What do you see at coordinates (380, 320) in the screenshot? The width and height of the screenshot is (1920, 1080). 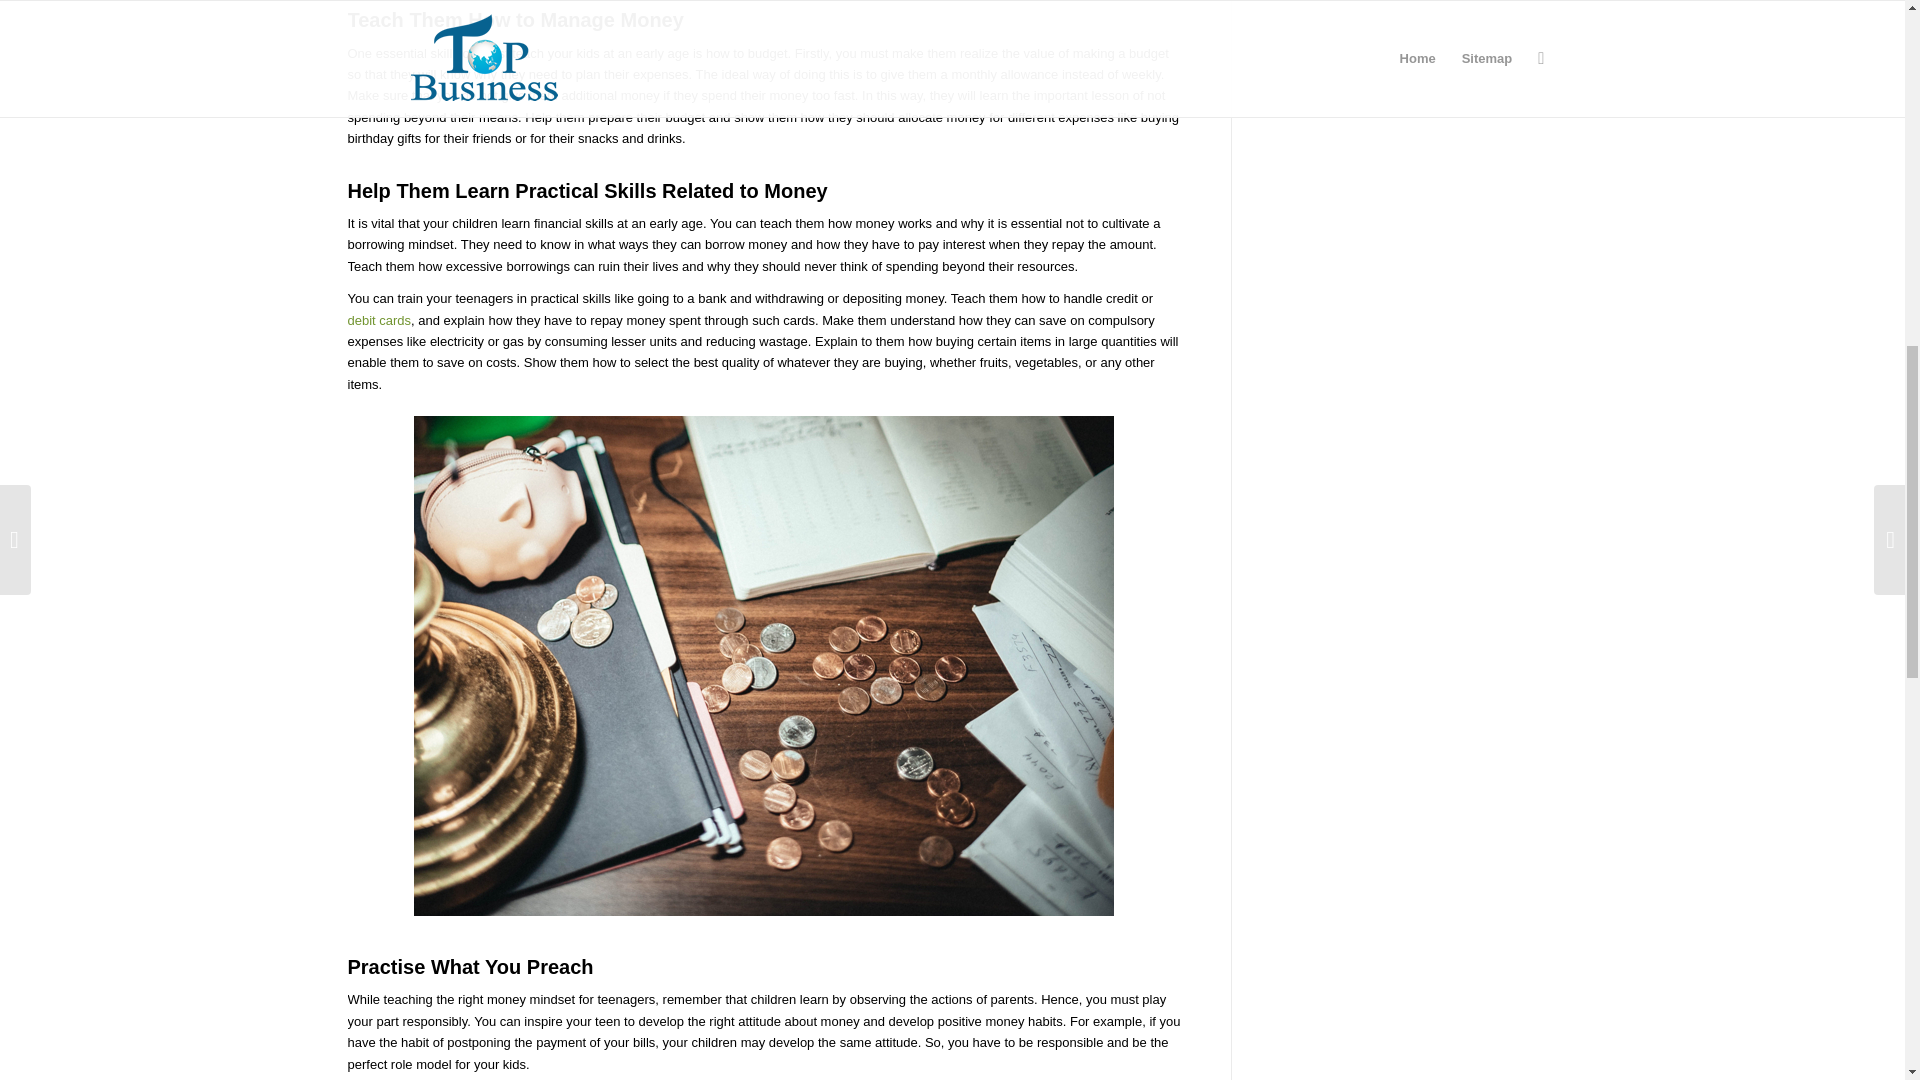 I see `debit cards` at bounding box center [380, 320].